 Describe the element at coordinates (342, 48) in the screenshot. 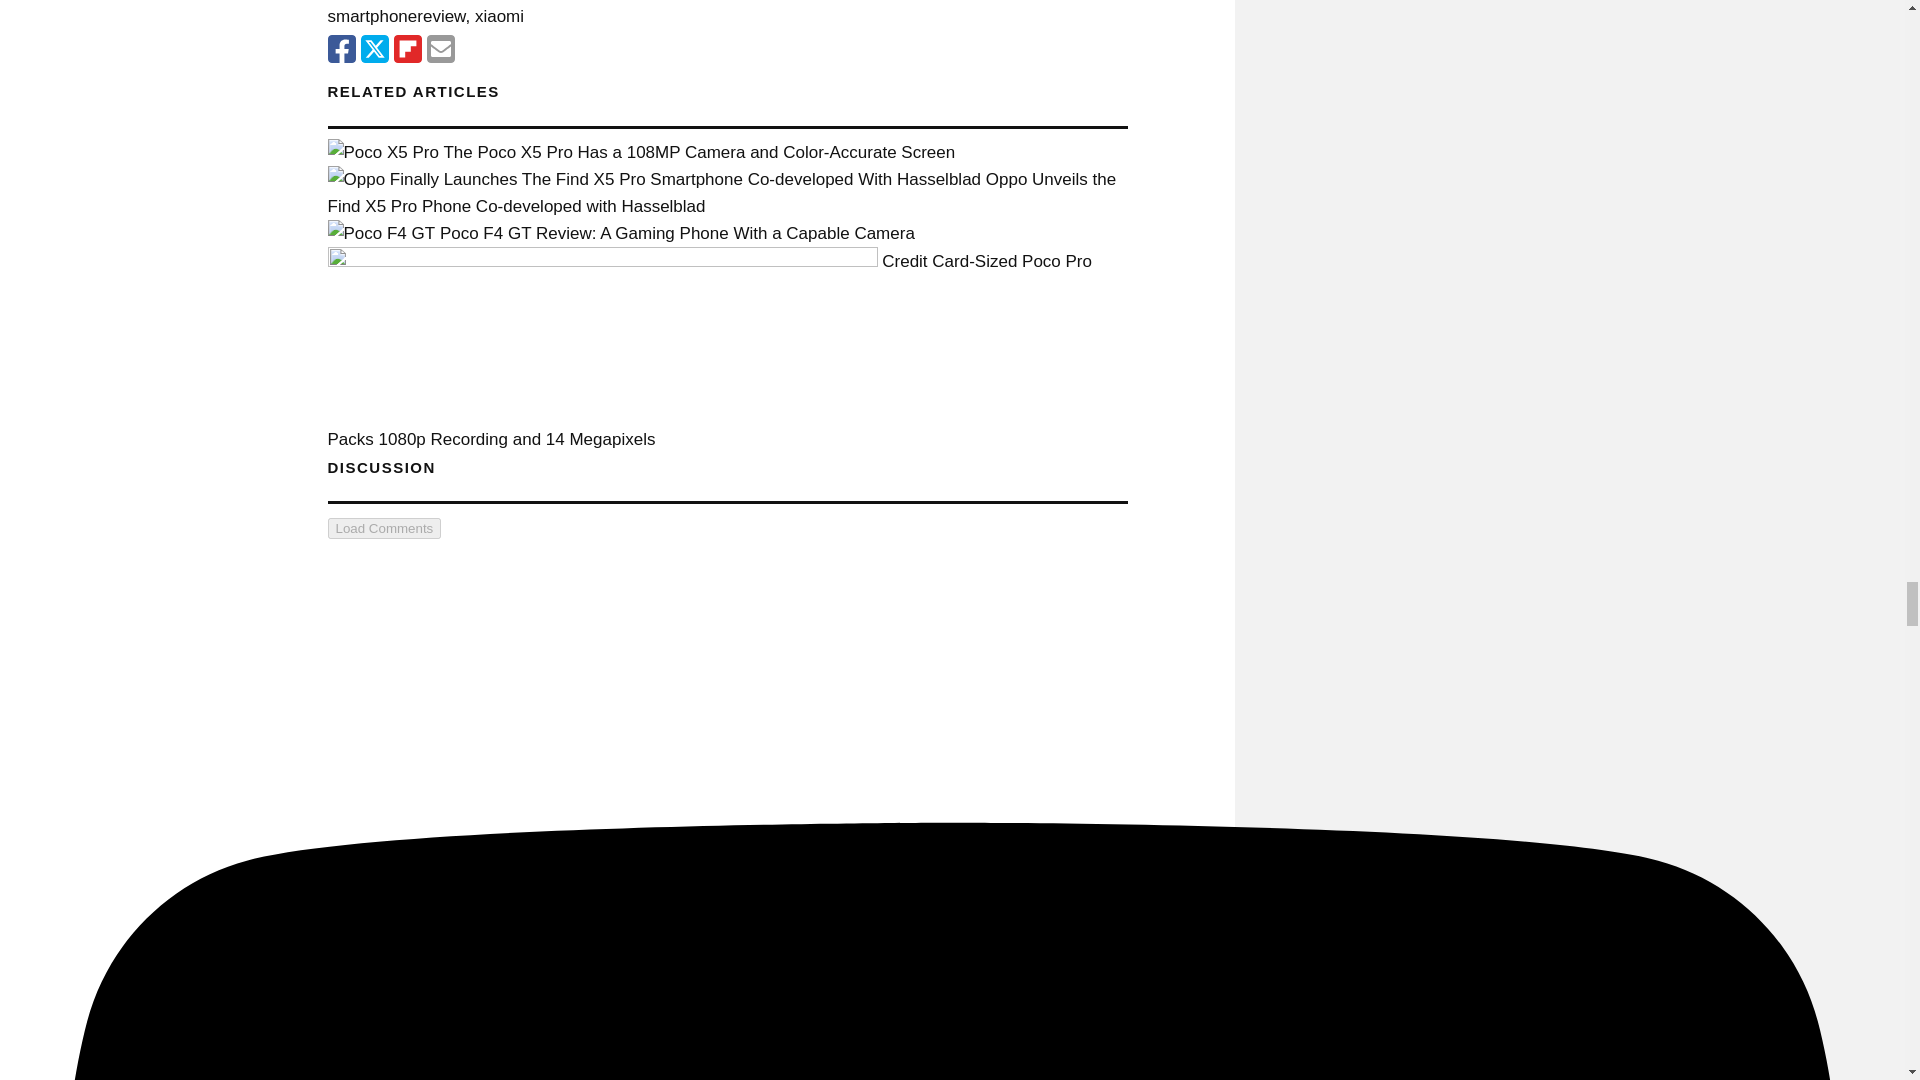

I see `Share on facebook` at that location.